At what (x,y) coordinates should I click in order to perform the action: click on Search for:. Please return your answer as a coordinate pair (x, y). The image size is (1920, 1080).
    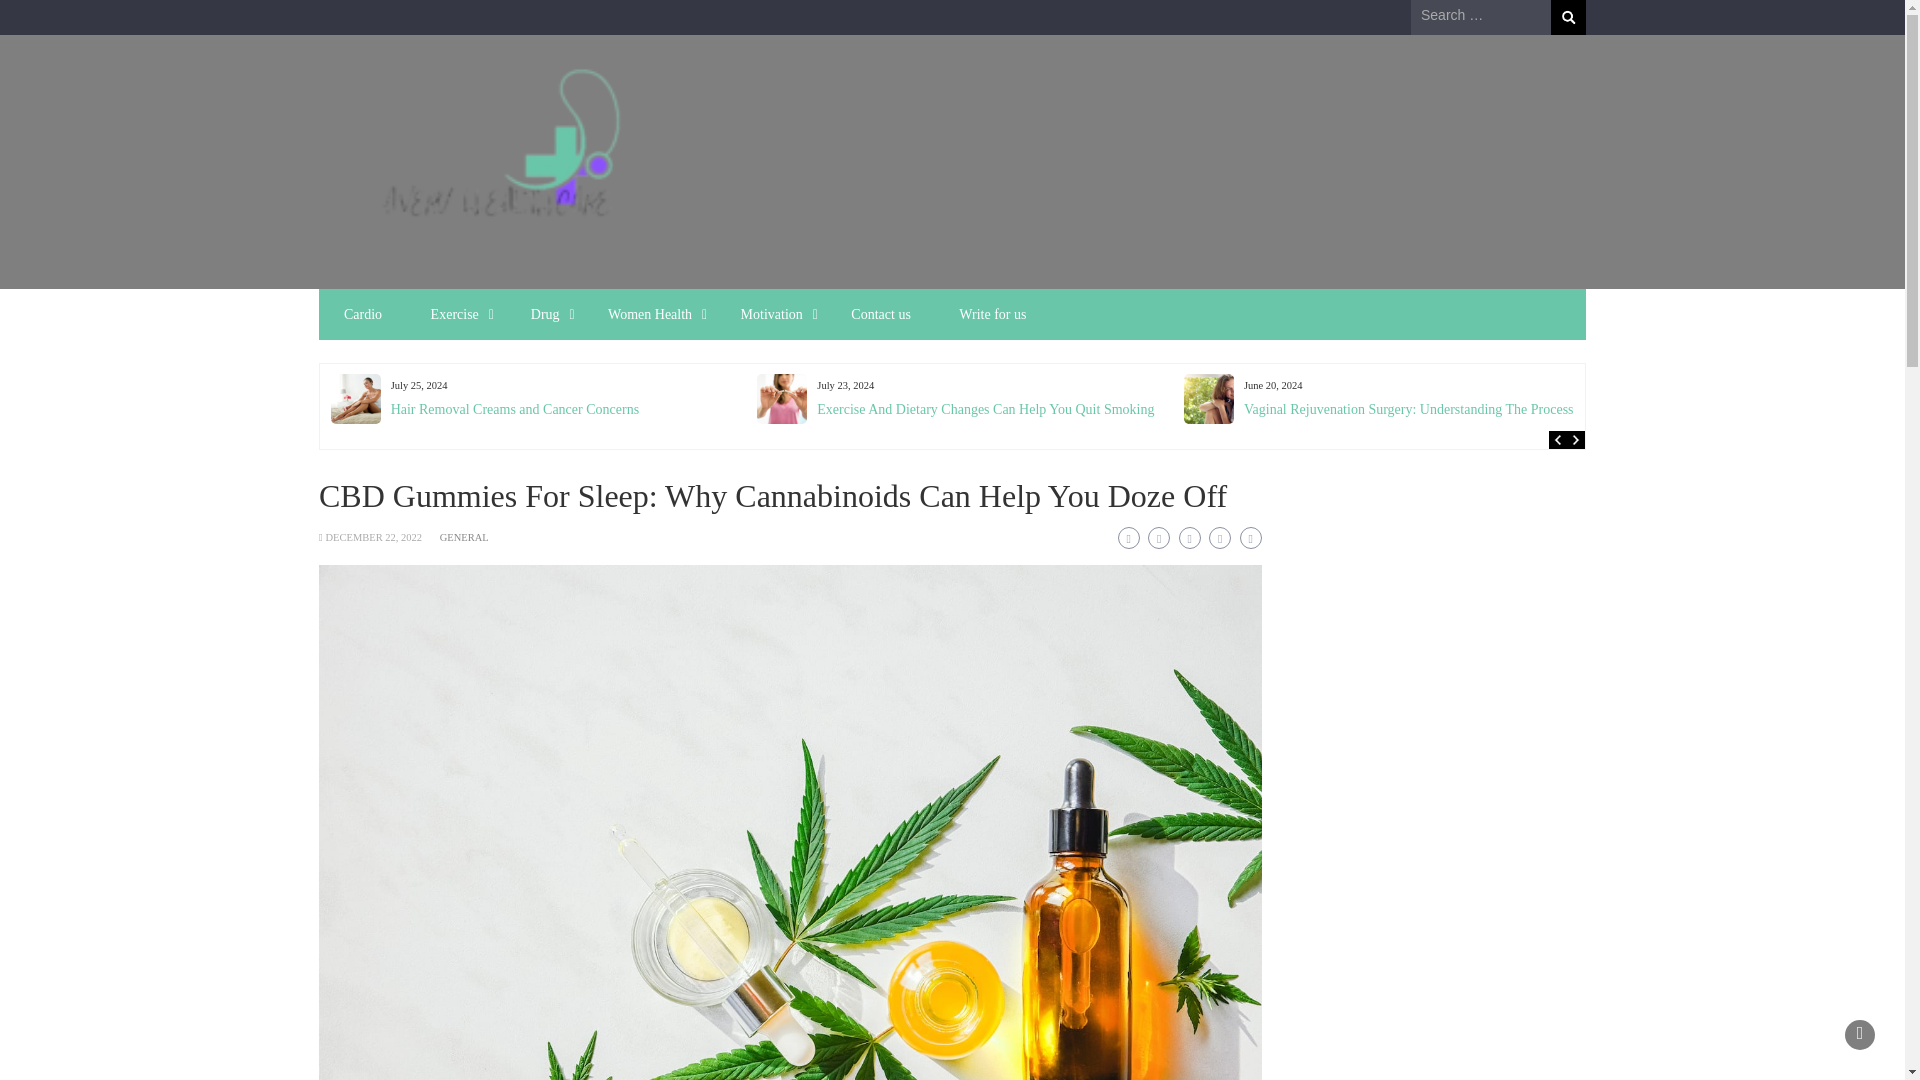
    Looking at the image, I should click on (1481, 16).